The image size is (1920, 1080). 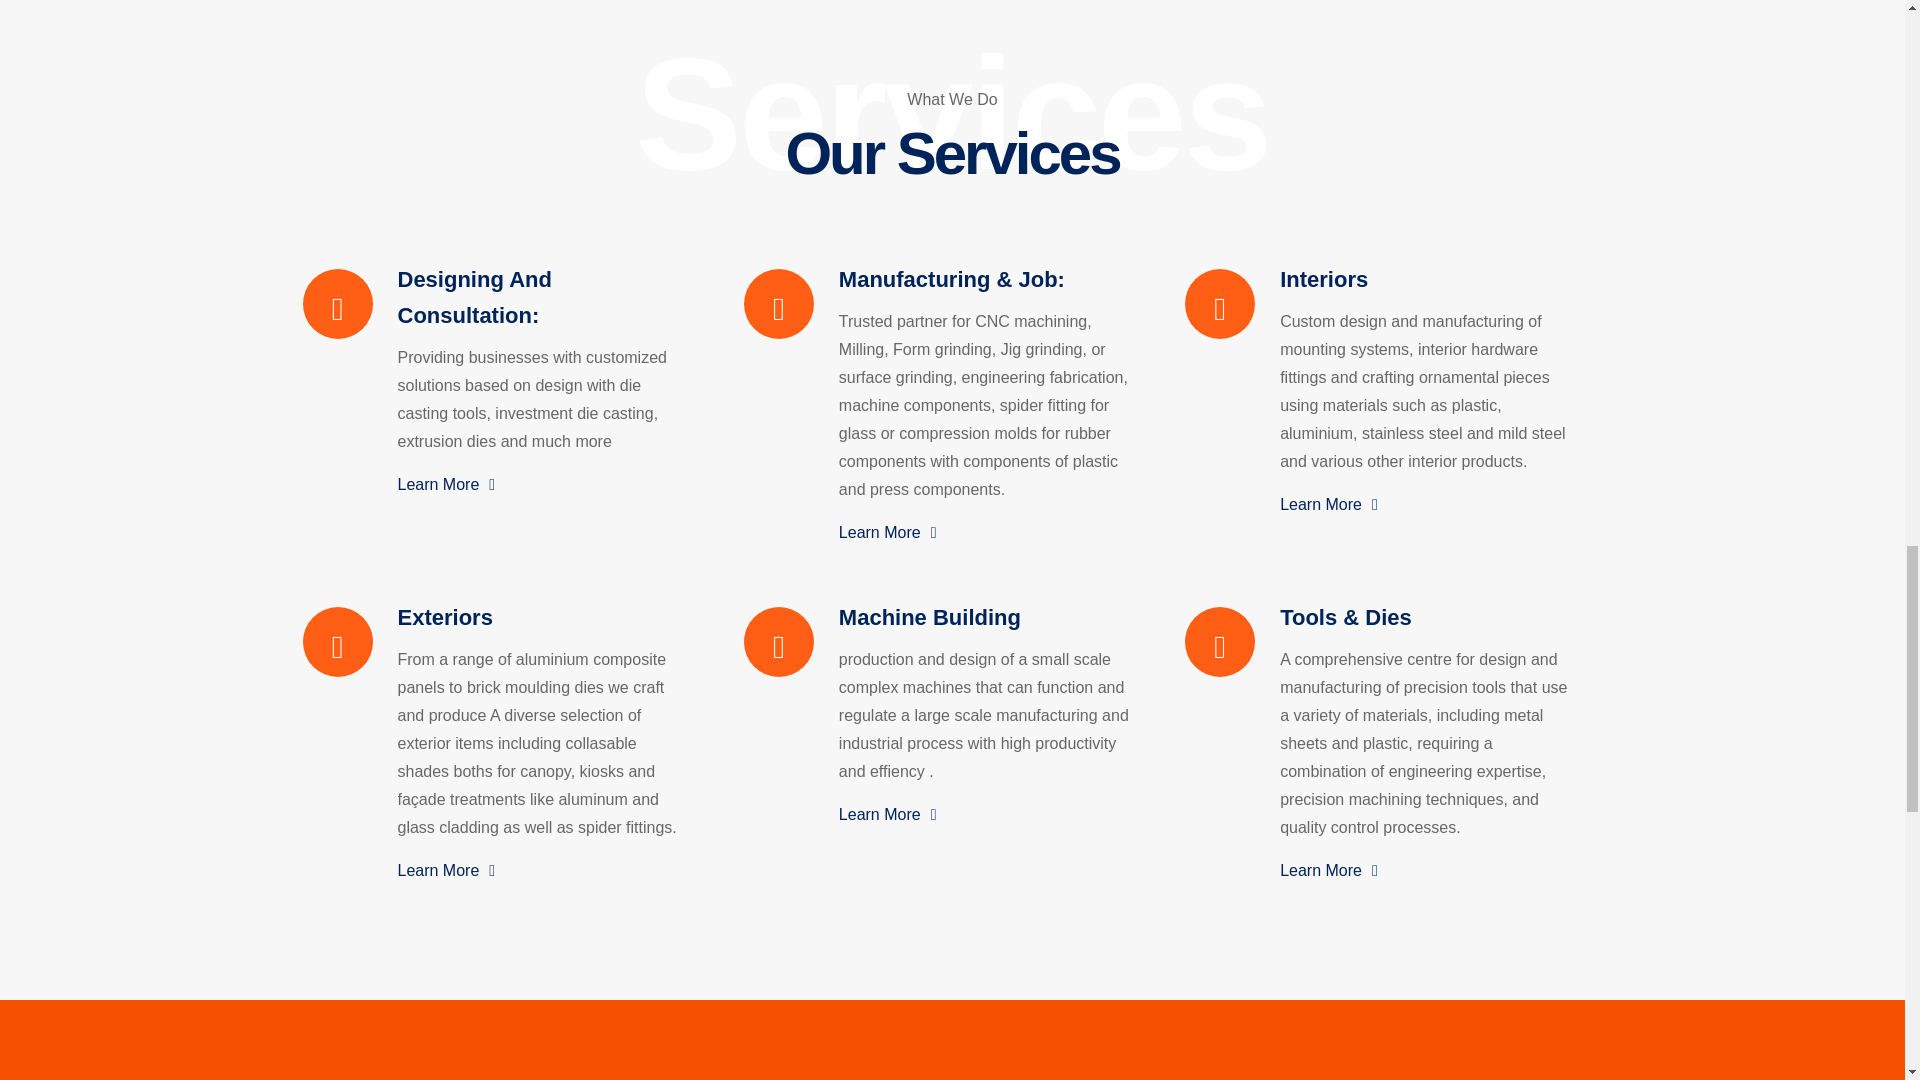 I want to click on Learn More, so click(x=543, y=483).